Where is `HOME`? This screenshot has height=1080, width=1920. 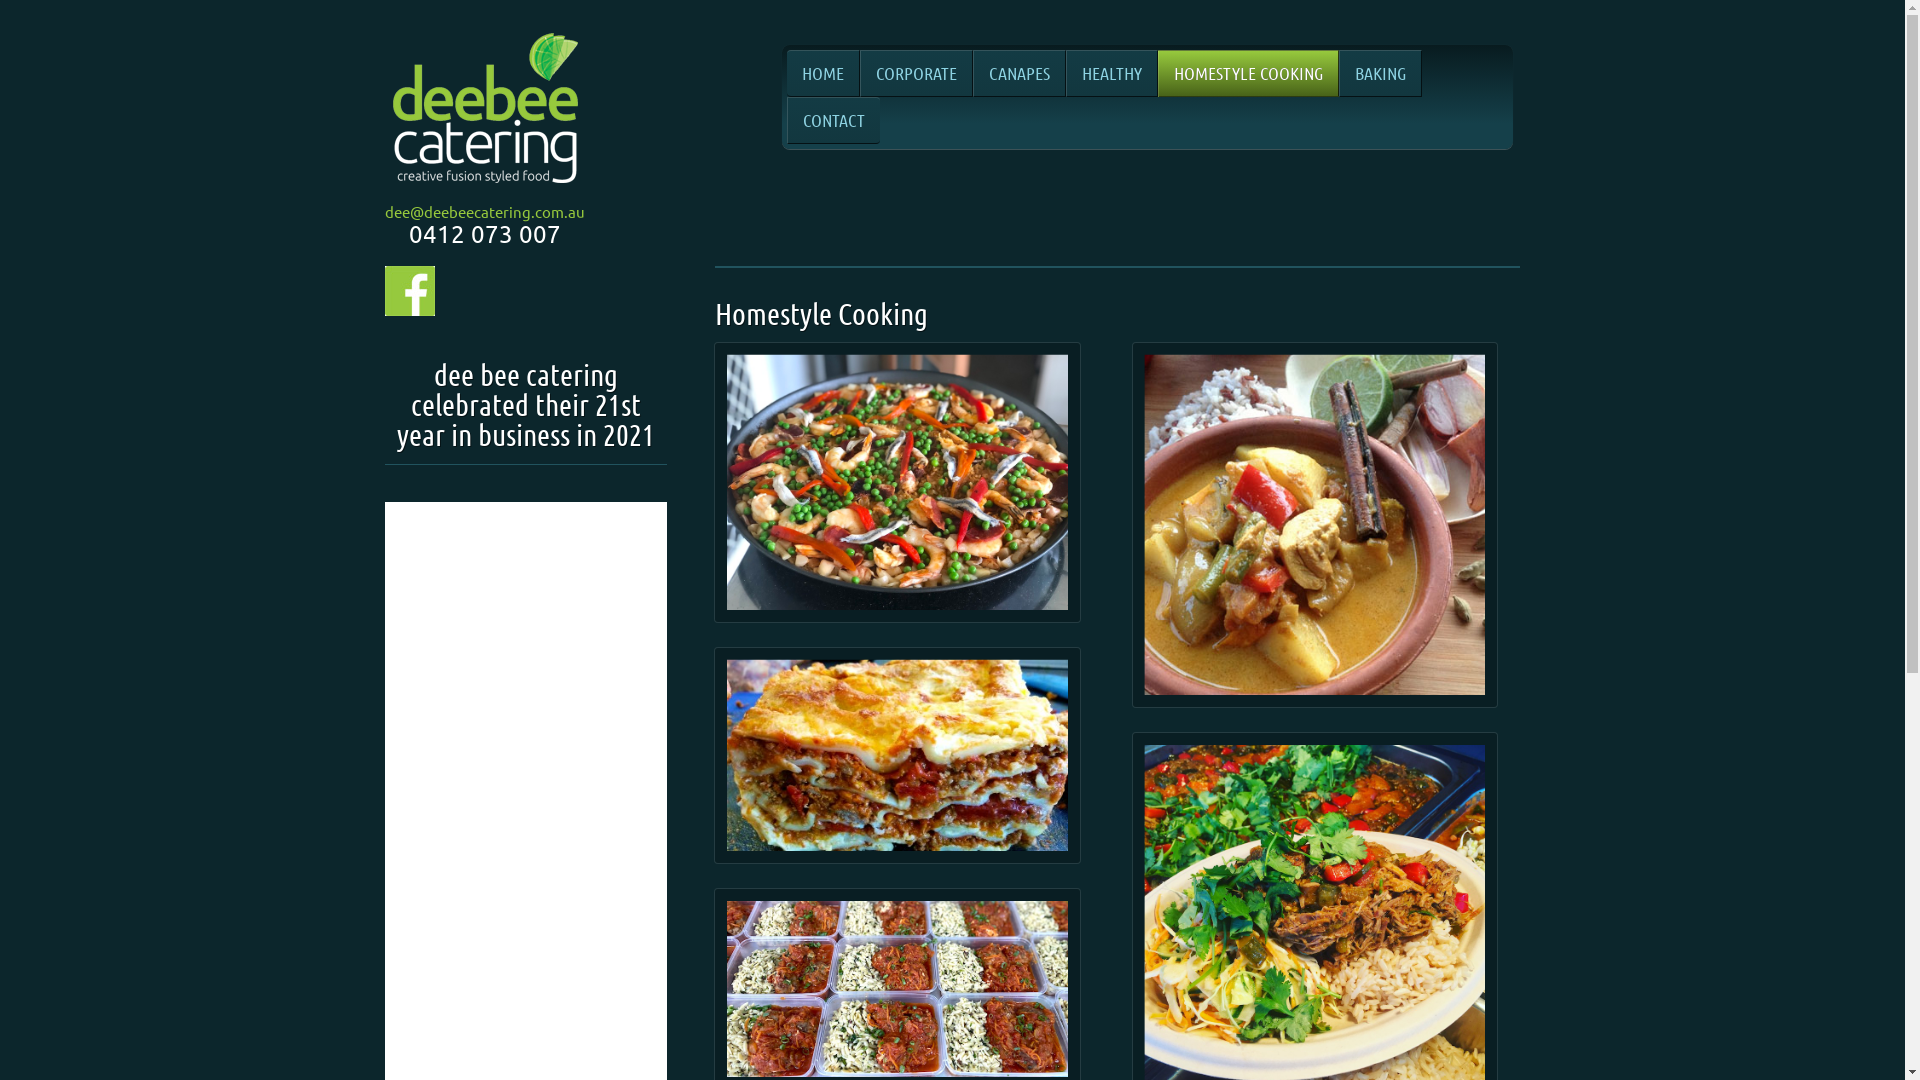 HOME is located at coordinates (824, 74).